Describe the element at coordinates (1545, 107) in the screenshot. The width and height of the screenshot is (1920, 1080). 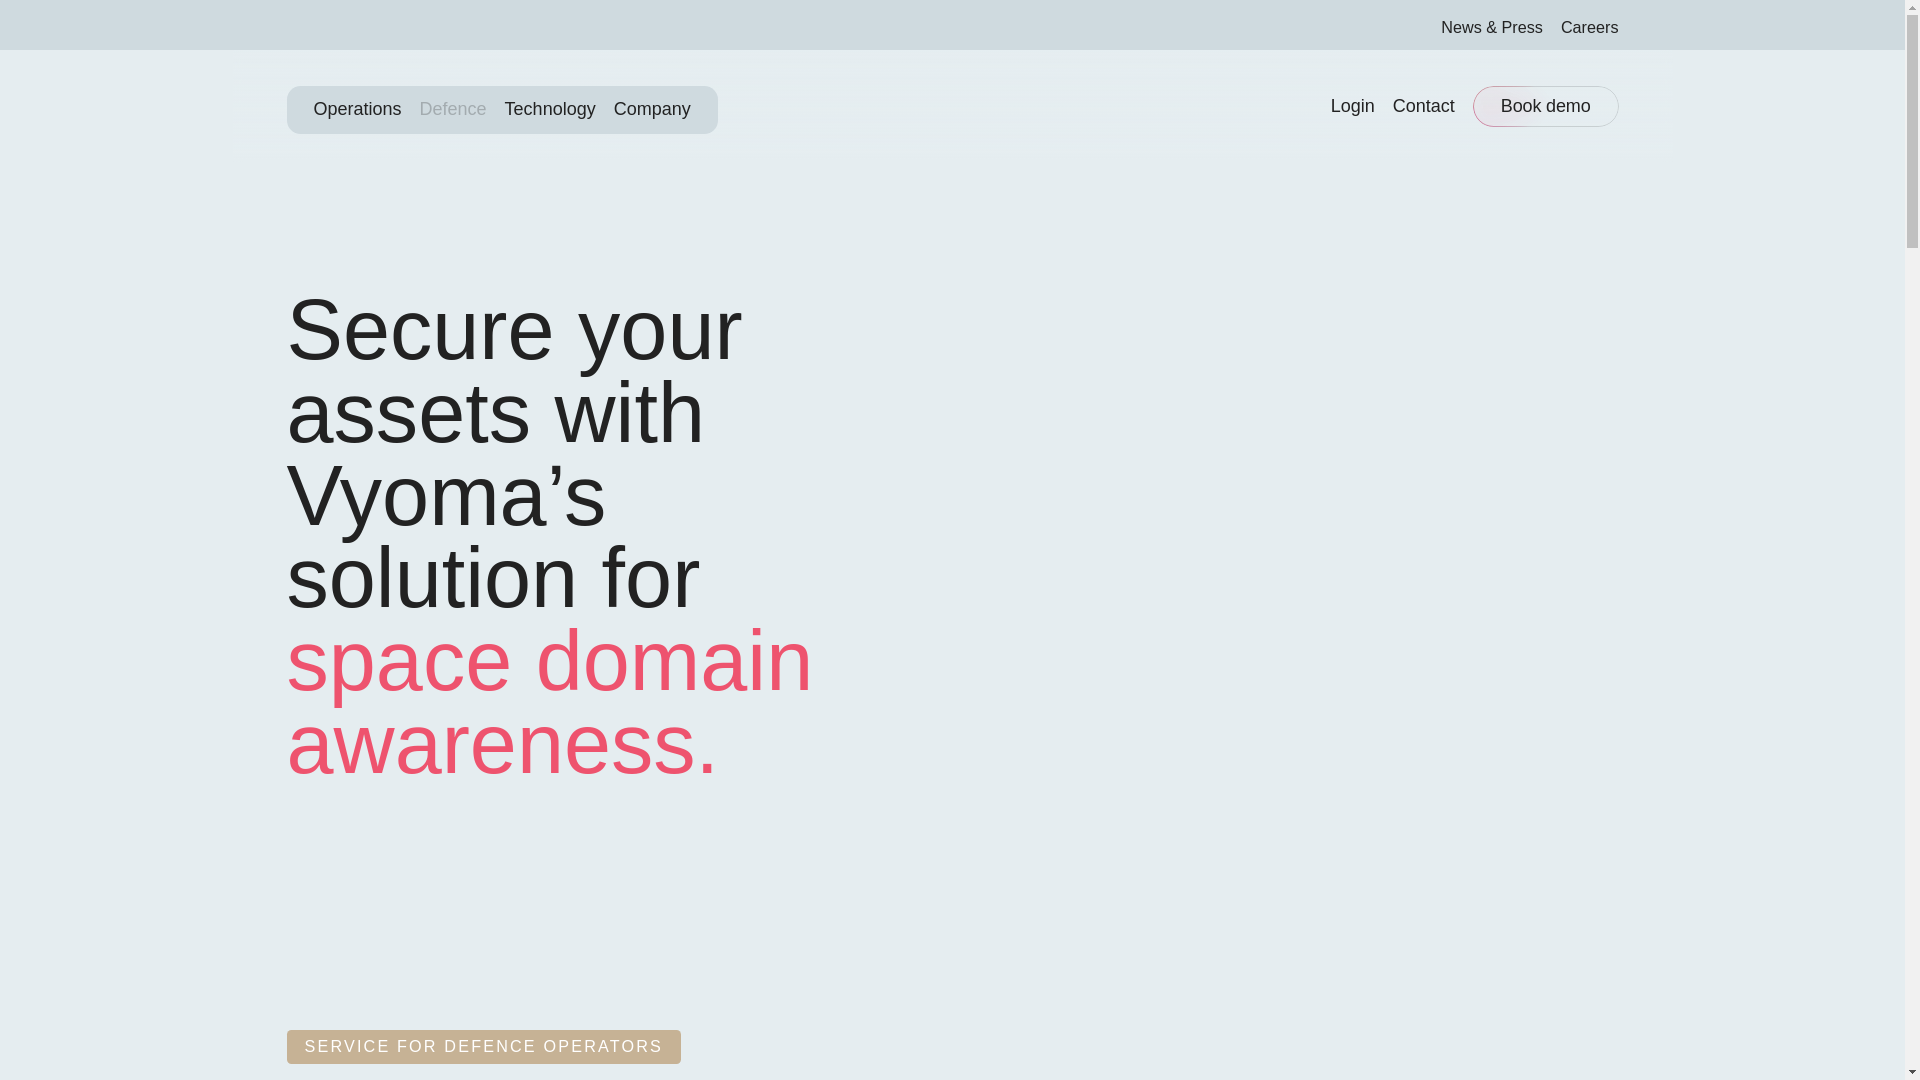
I see `Book demo` at that location.